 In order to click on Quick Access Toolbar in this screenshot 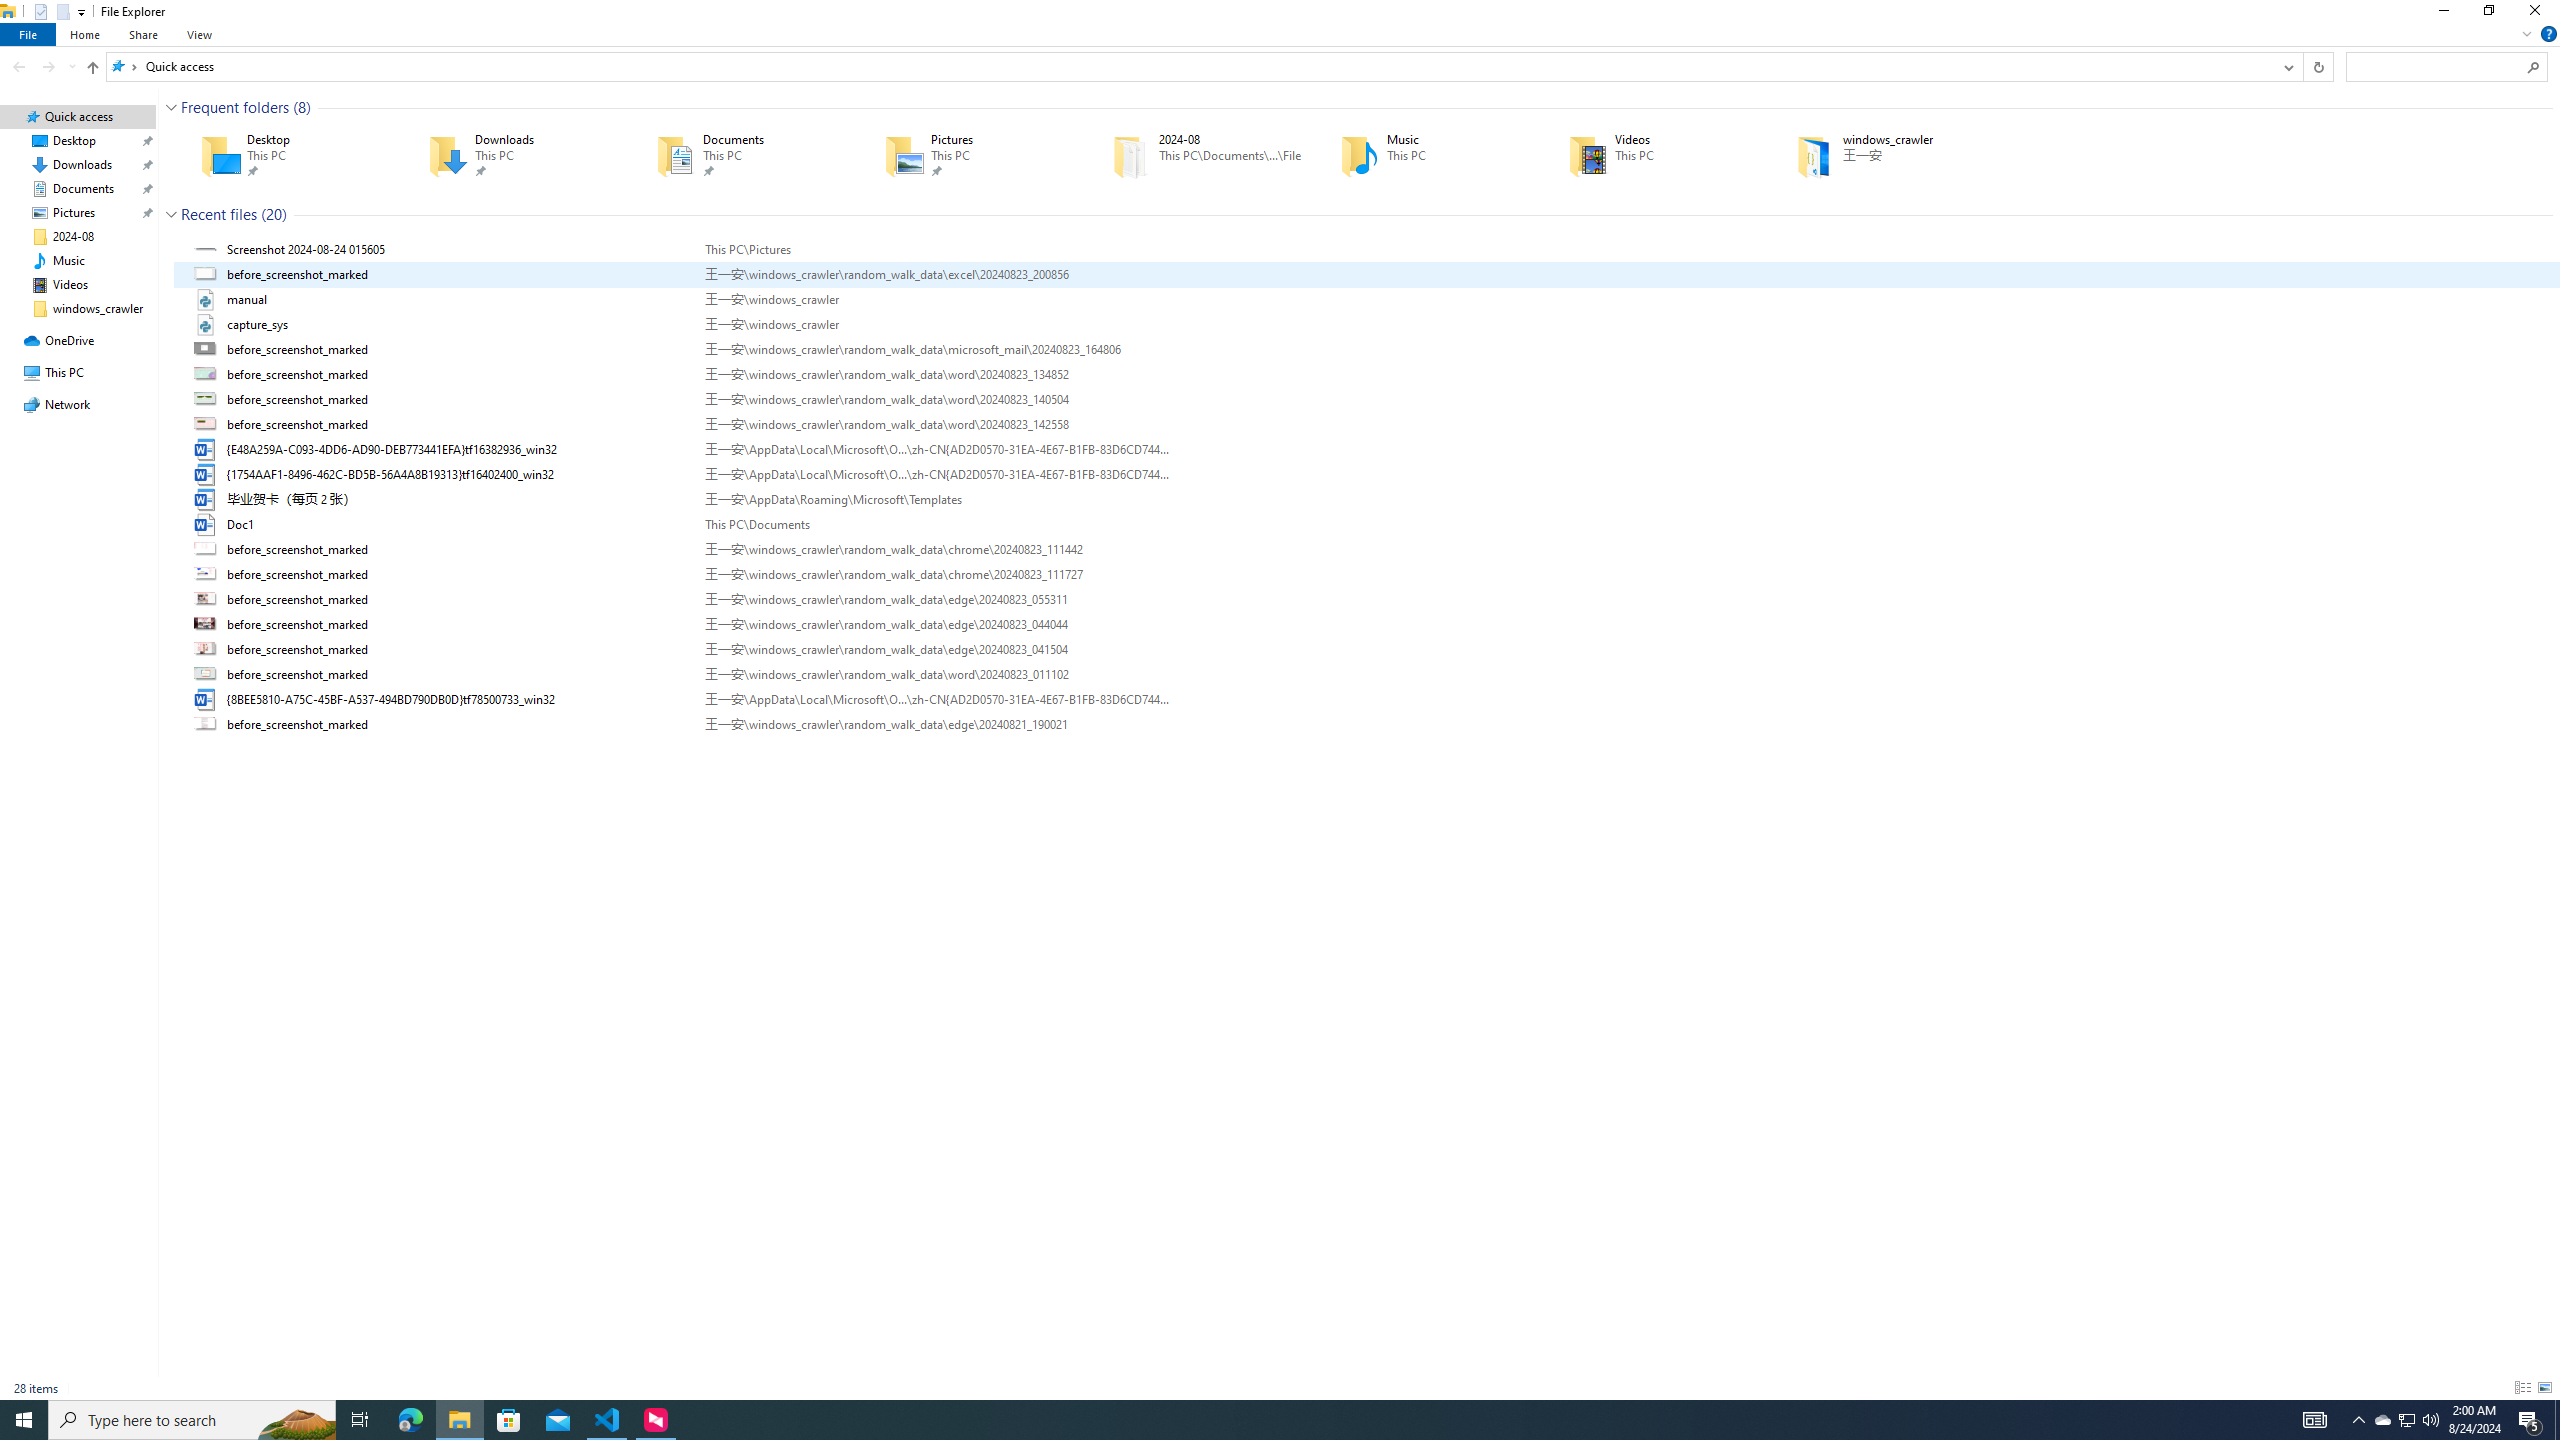, I will do `click(52, 12)`.